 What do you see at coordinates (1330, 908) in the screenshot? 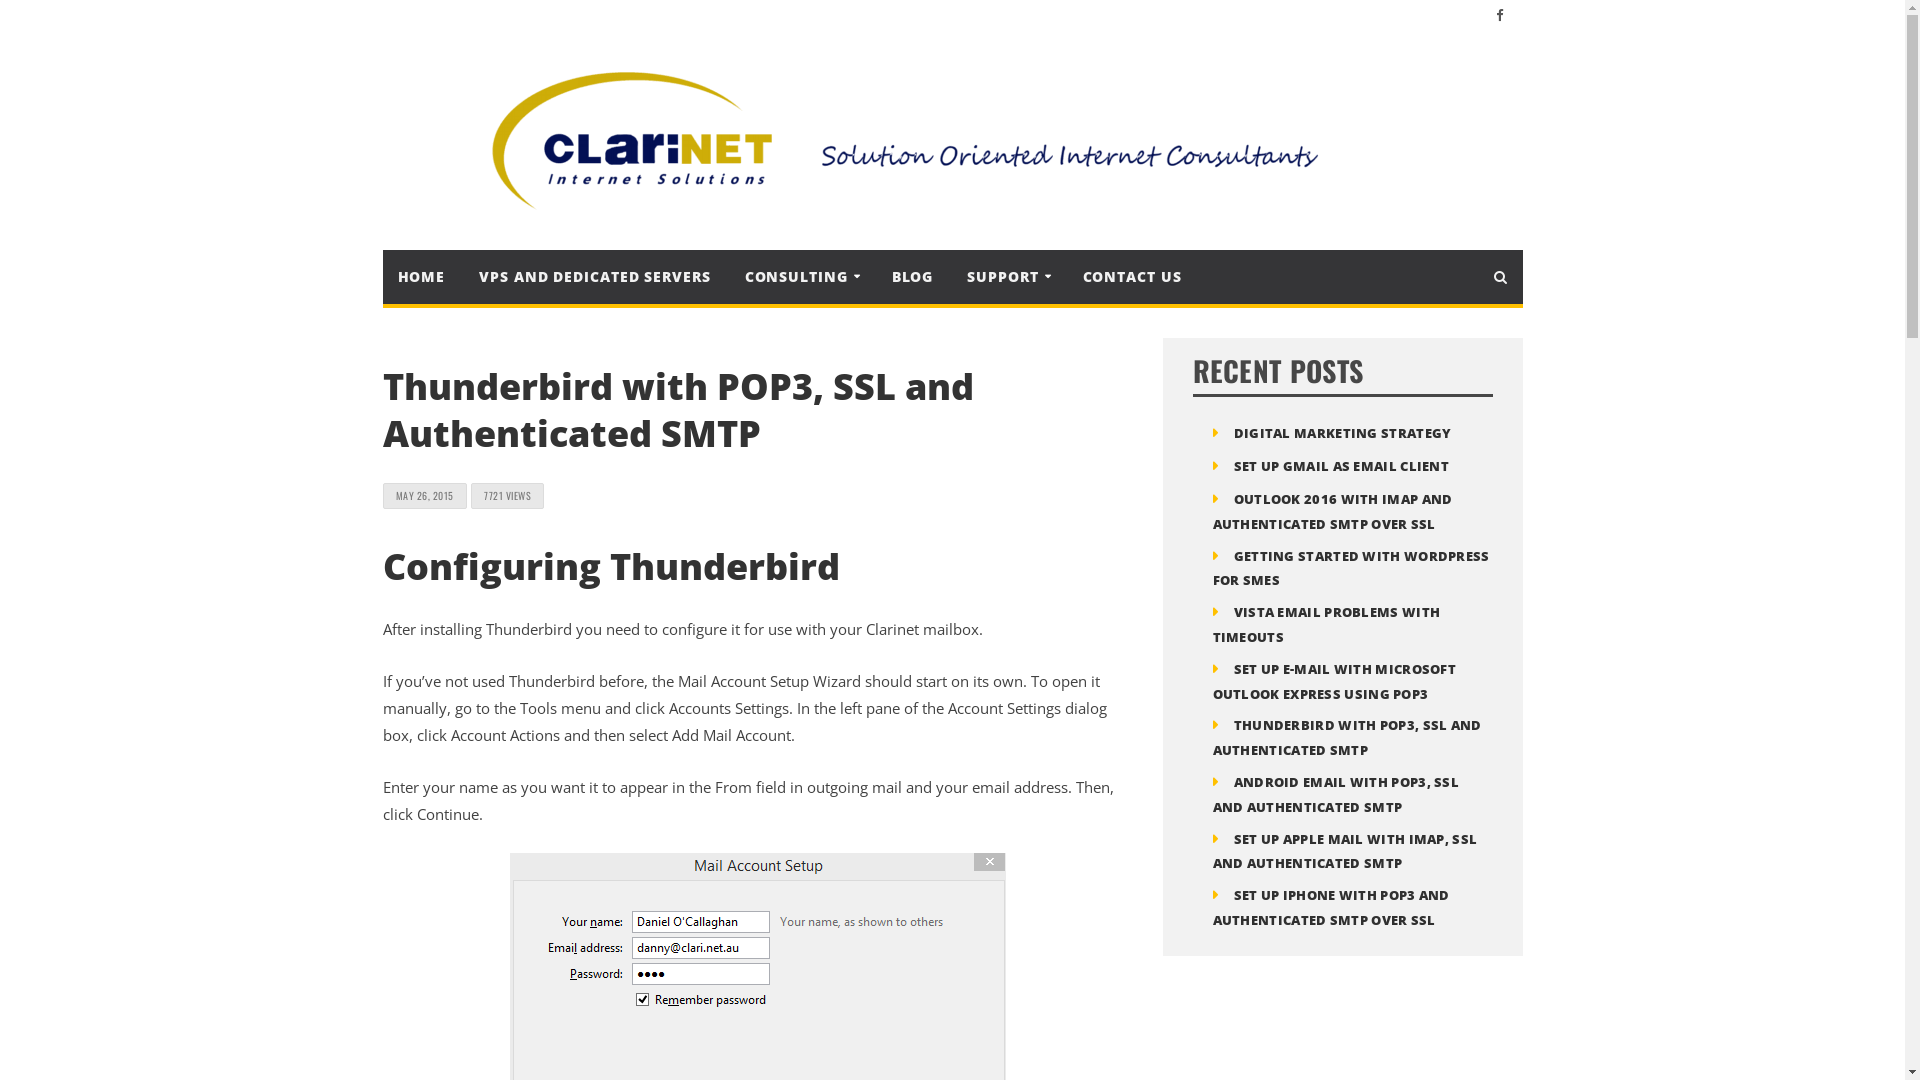
I see `SET UP IPHONE WITH POP3 AND AUTHENTICATED SMTP OVER SSL` at bounding box center [1330, 908].